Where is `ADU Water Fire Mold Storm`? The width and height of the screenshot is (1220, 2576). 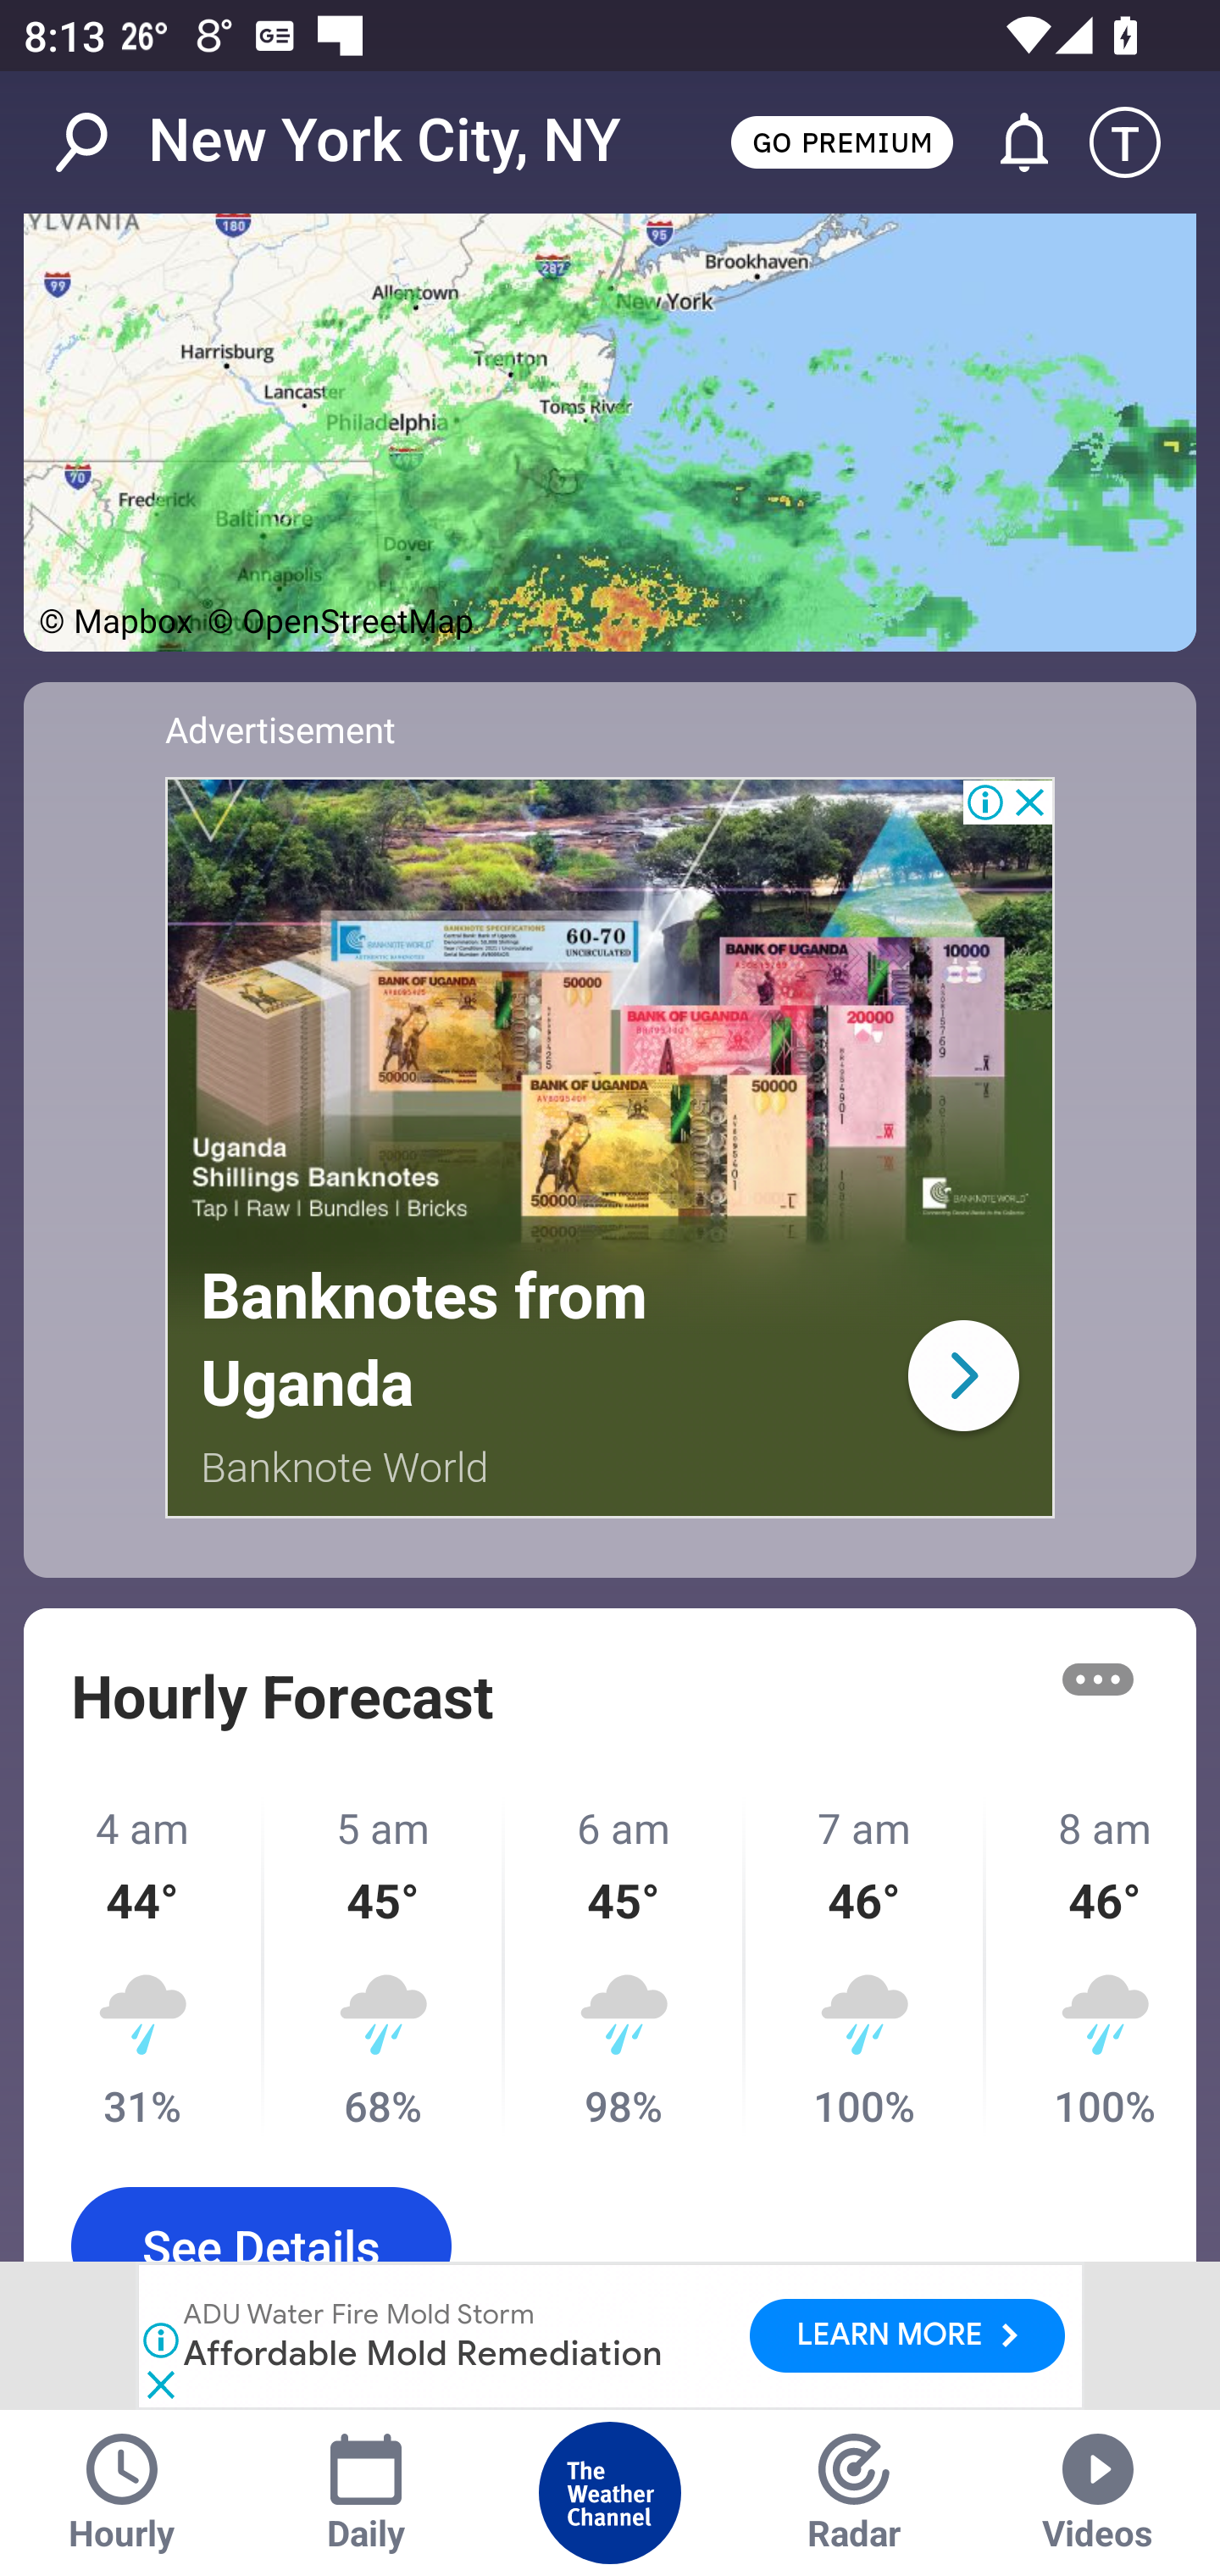
ADU Water Fire Mold Storm is located at coordinates (359, 2317).